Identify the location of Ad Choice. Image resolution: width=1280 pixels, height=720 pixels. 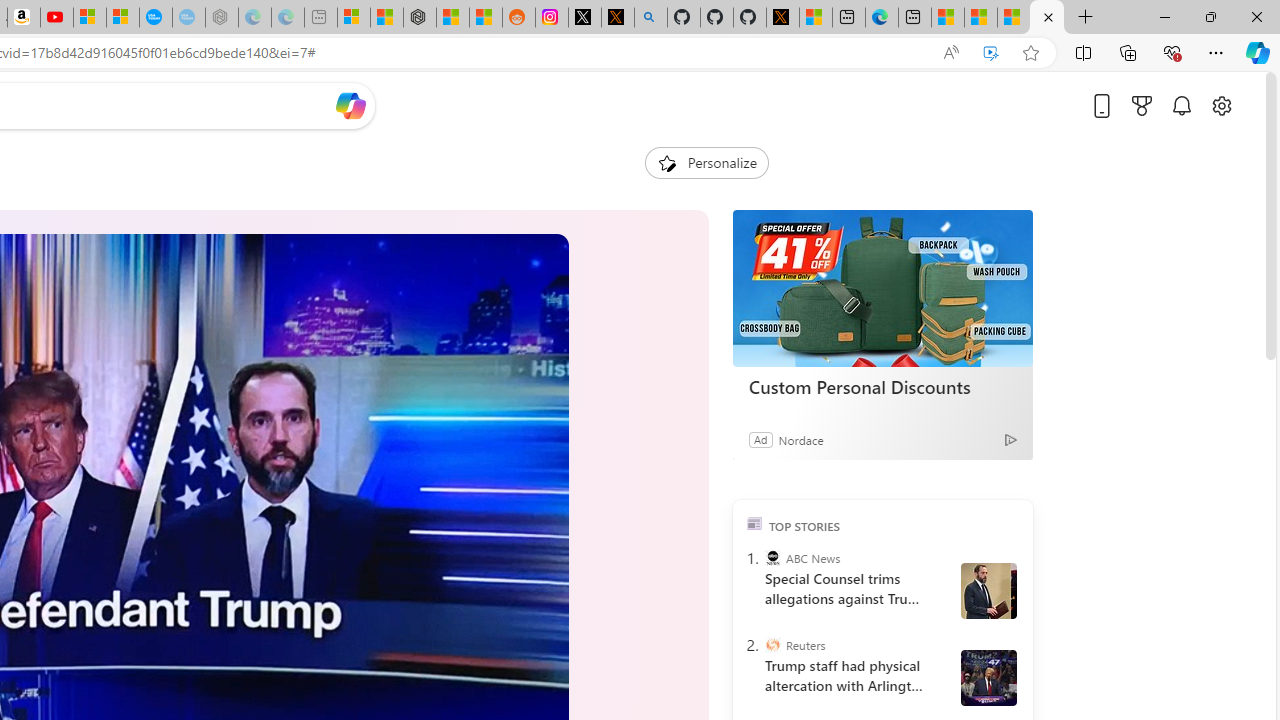
(1010, 440).